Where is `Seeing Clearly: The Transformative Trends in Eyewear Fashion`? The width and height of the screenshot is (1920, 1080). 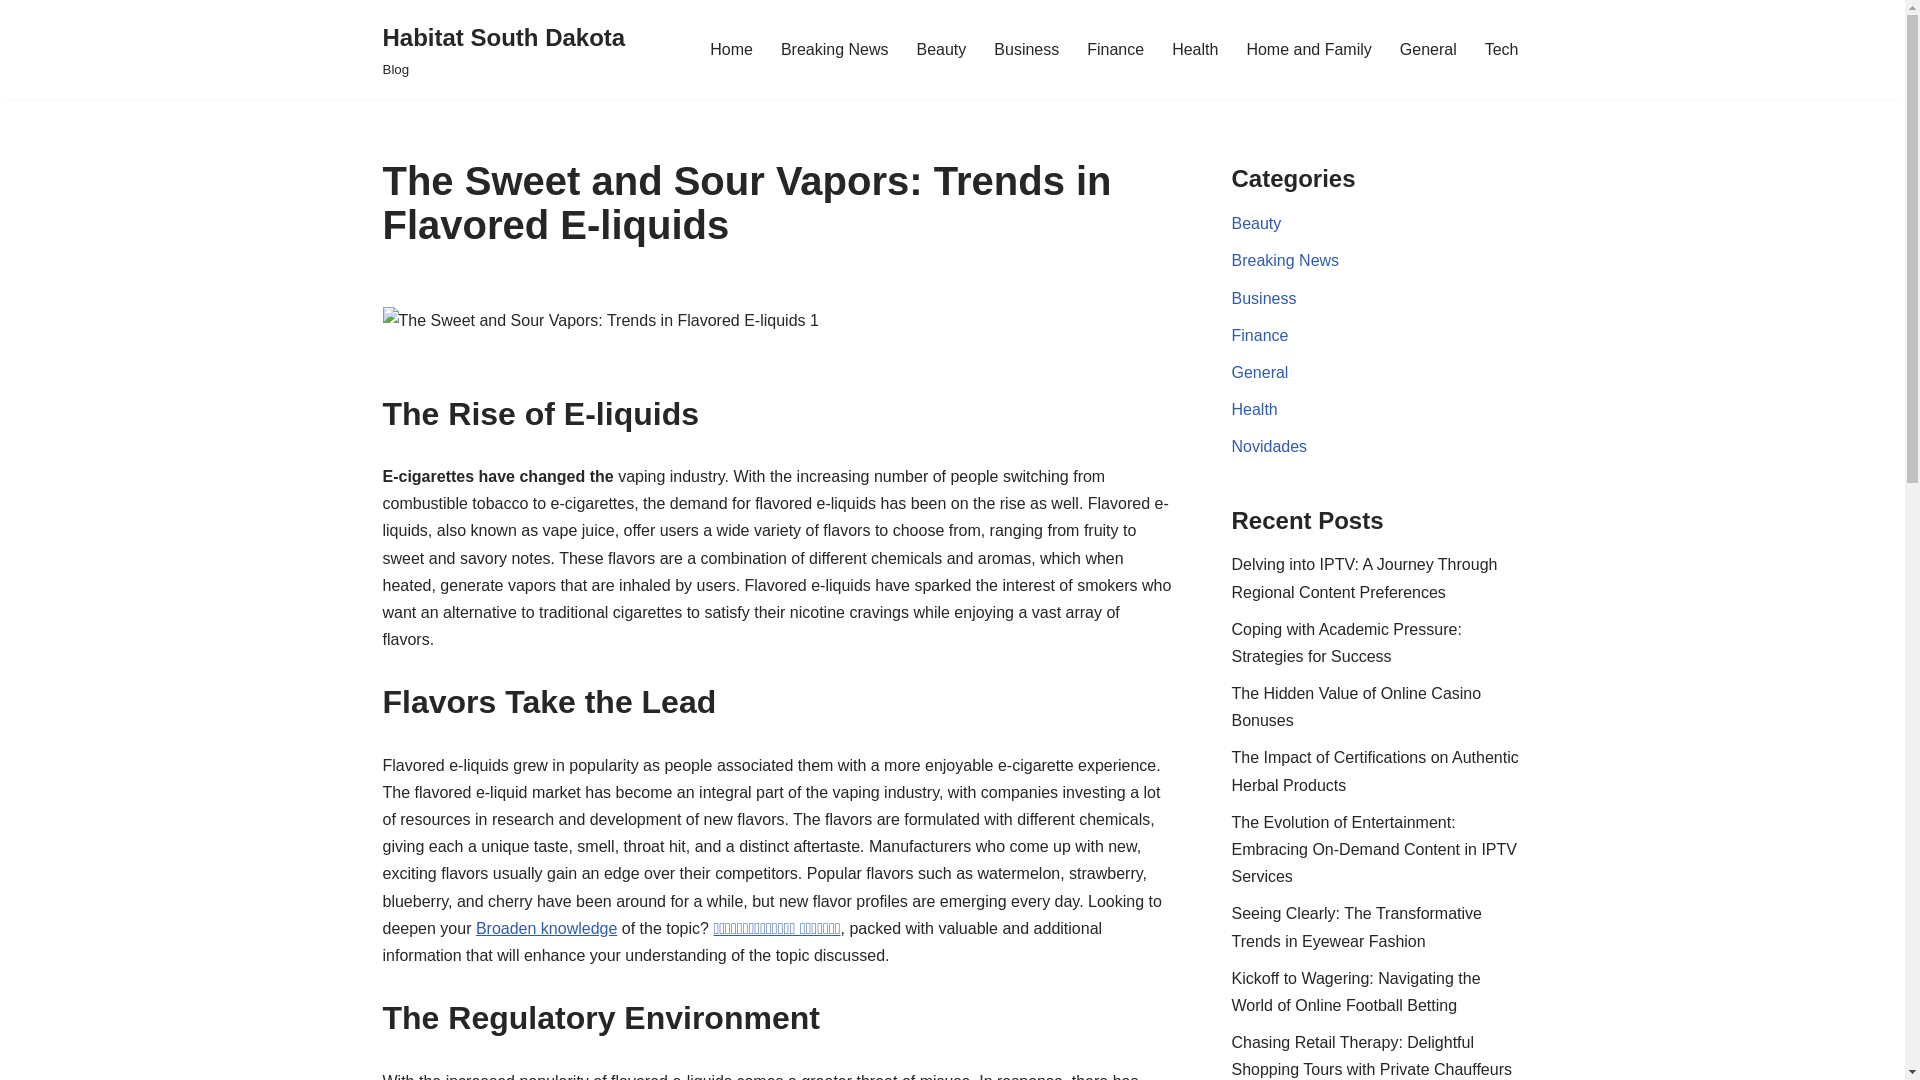 Seeing Clearly: The Transformative Trends in Eyewear Fashion is located at coordinates (1357, 927).